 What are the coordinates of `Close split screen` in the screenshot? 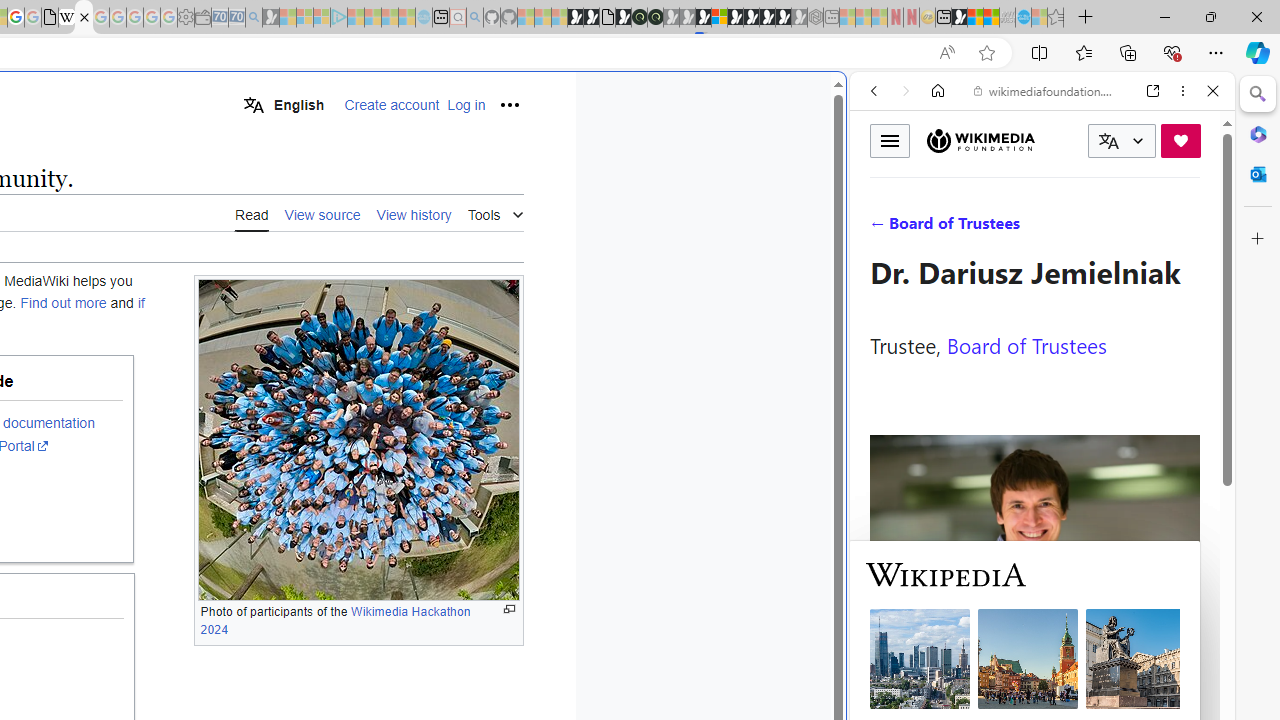 It's located at (844, 102).